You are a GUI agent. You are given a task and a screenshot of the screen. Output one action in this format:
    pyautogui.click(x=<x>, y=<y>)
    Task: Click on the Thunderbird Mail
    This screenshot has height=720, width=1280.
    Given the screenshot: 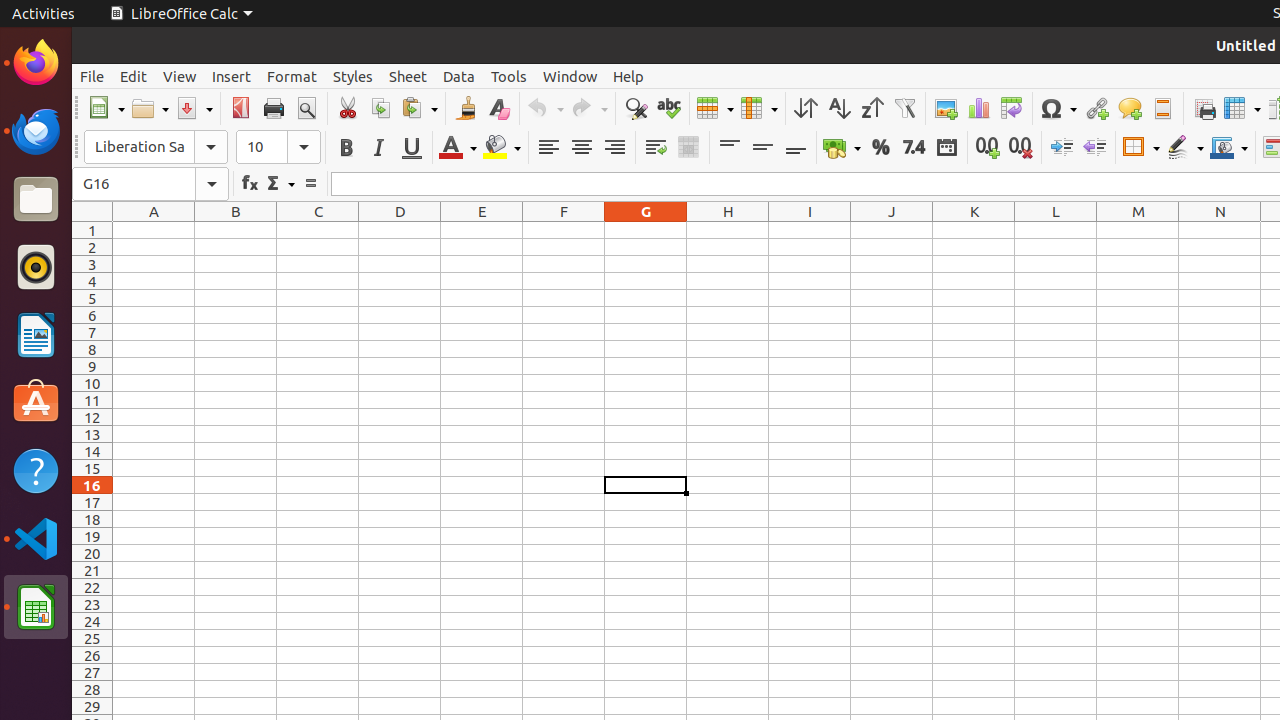 What is the action you would take?
    pyautogui.click(x=36, y=131)
    